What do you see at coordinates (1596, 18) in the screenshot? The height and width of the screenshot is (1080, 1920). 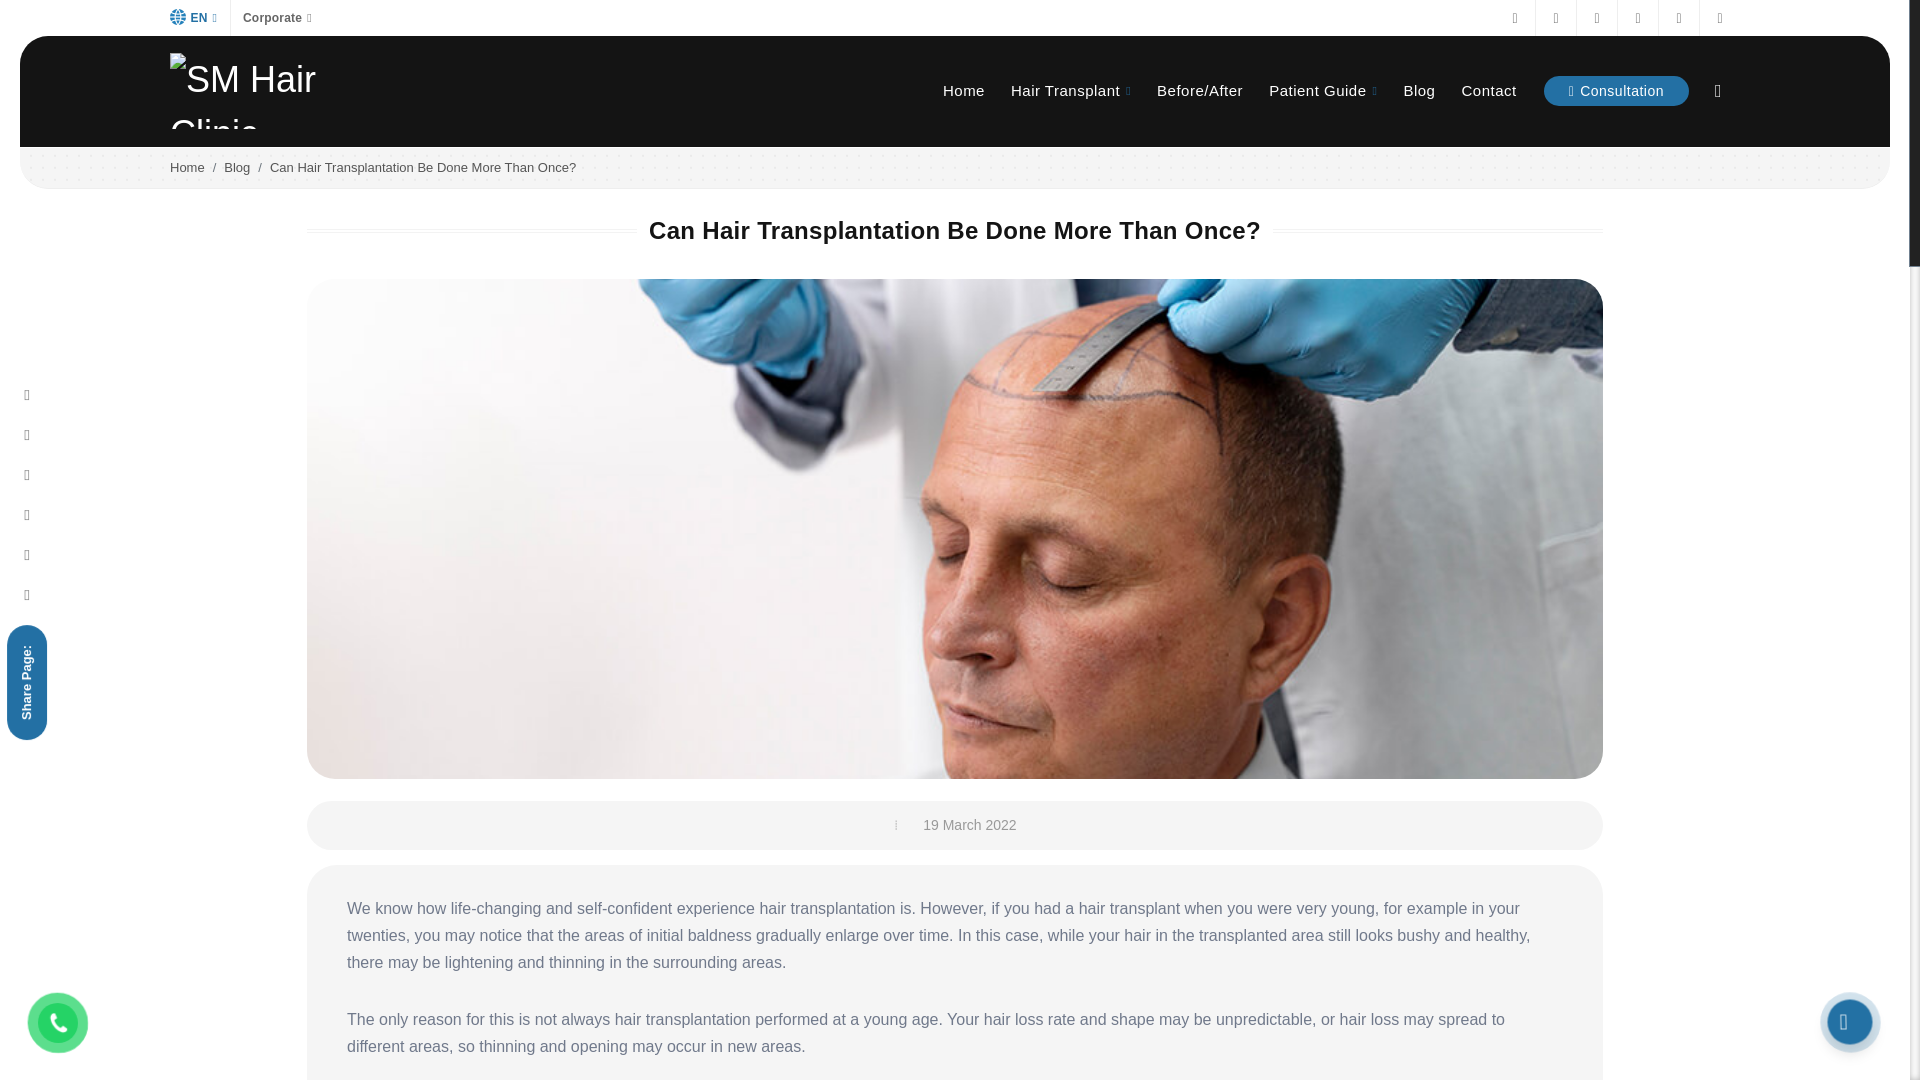 I see `Our Youtube Page` at bounding box center [1596, 18].